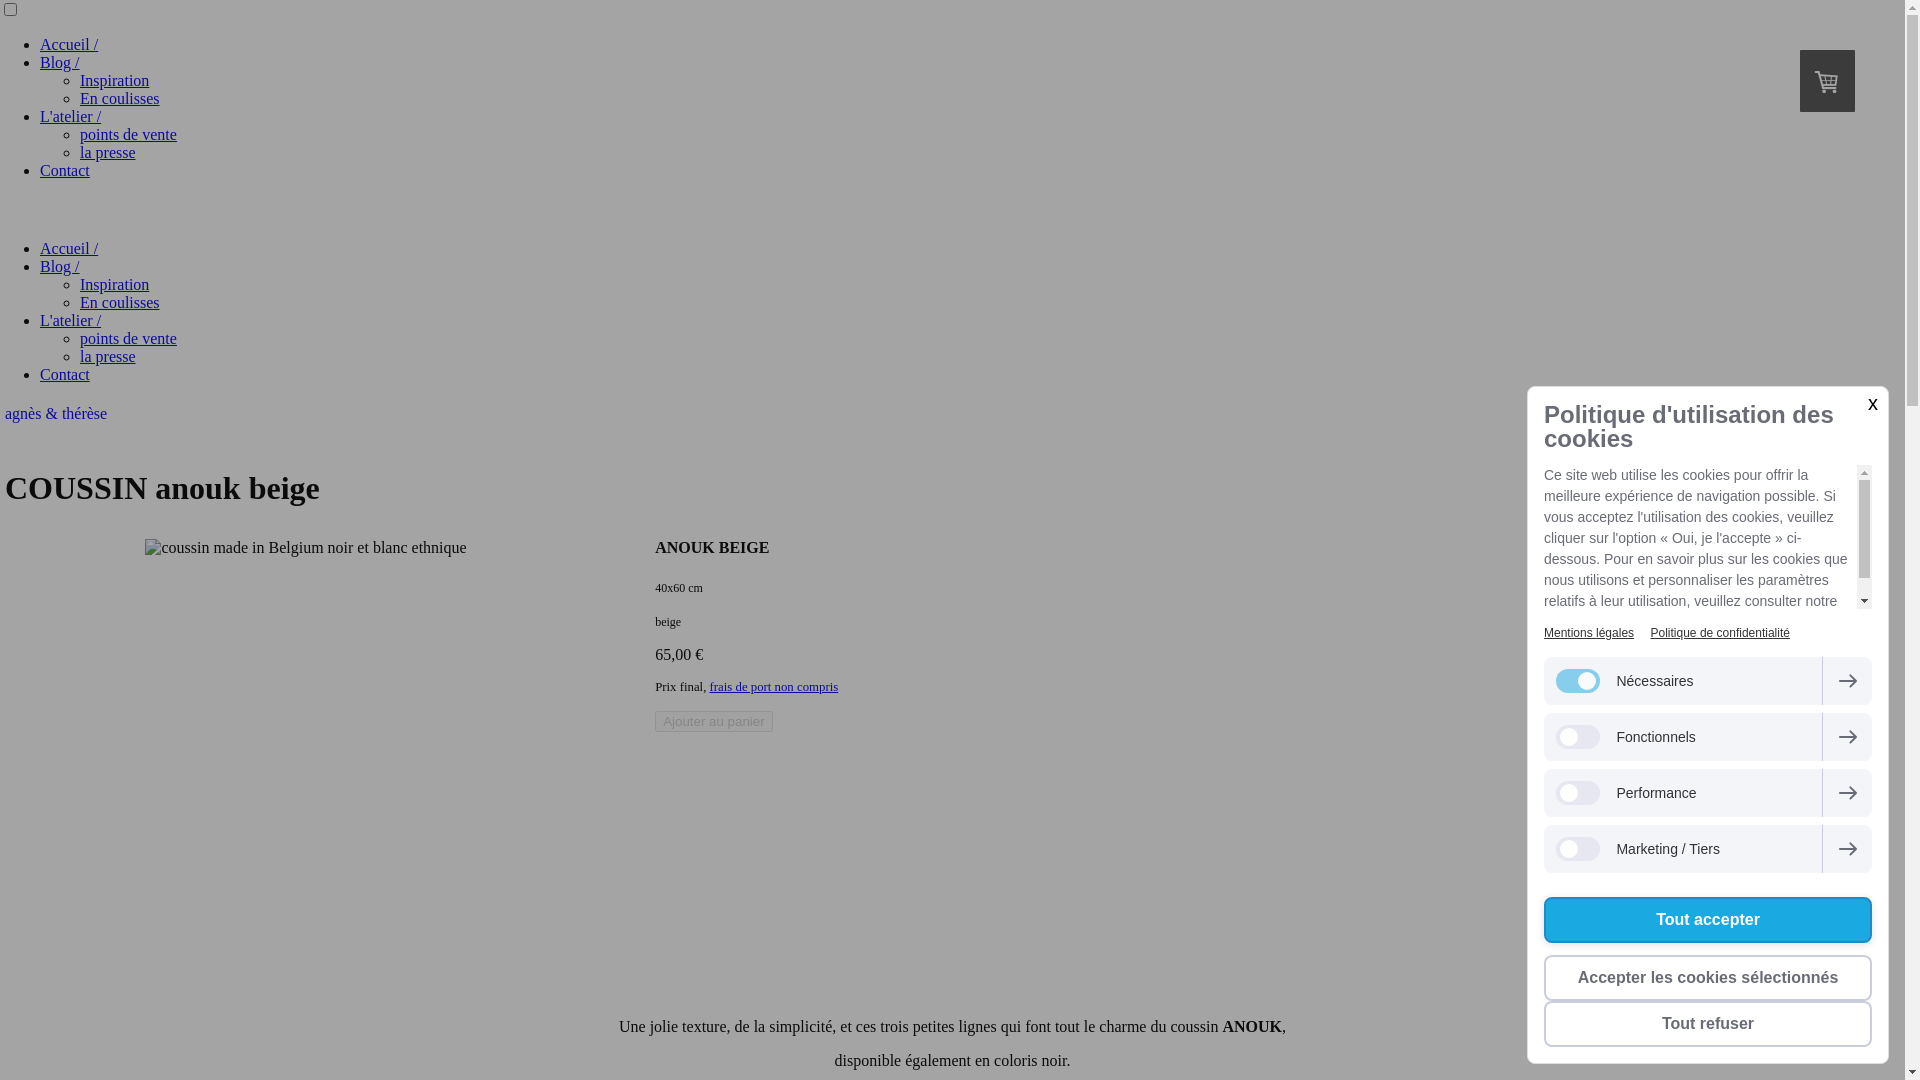  I want to click on Tout accepter, so click(1708, 920).